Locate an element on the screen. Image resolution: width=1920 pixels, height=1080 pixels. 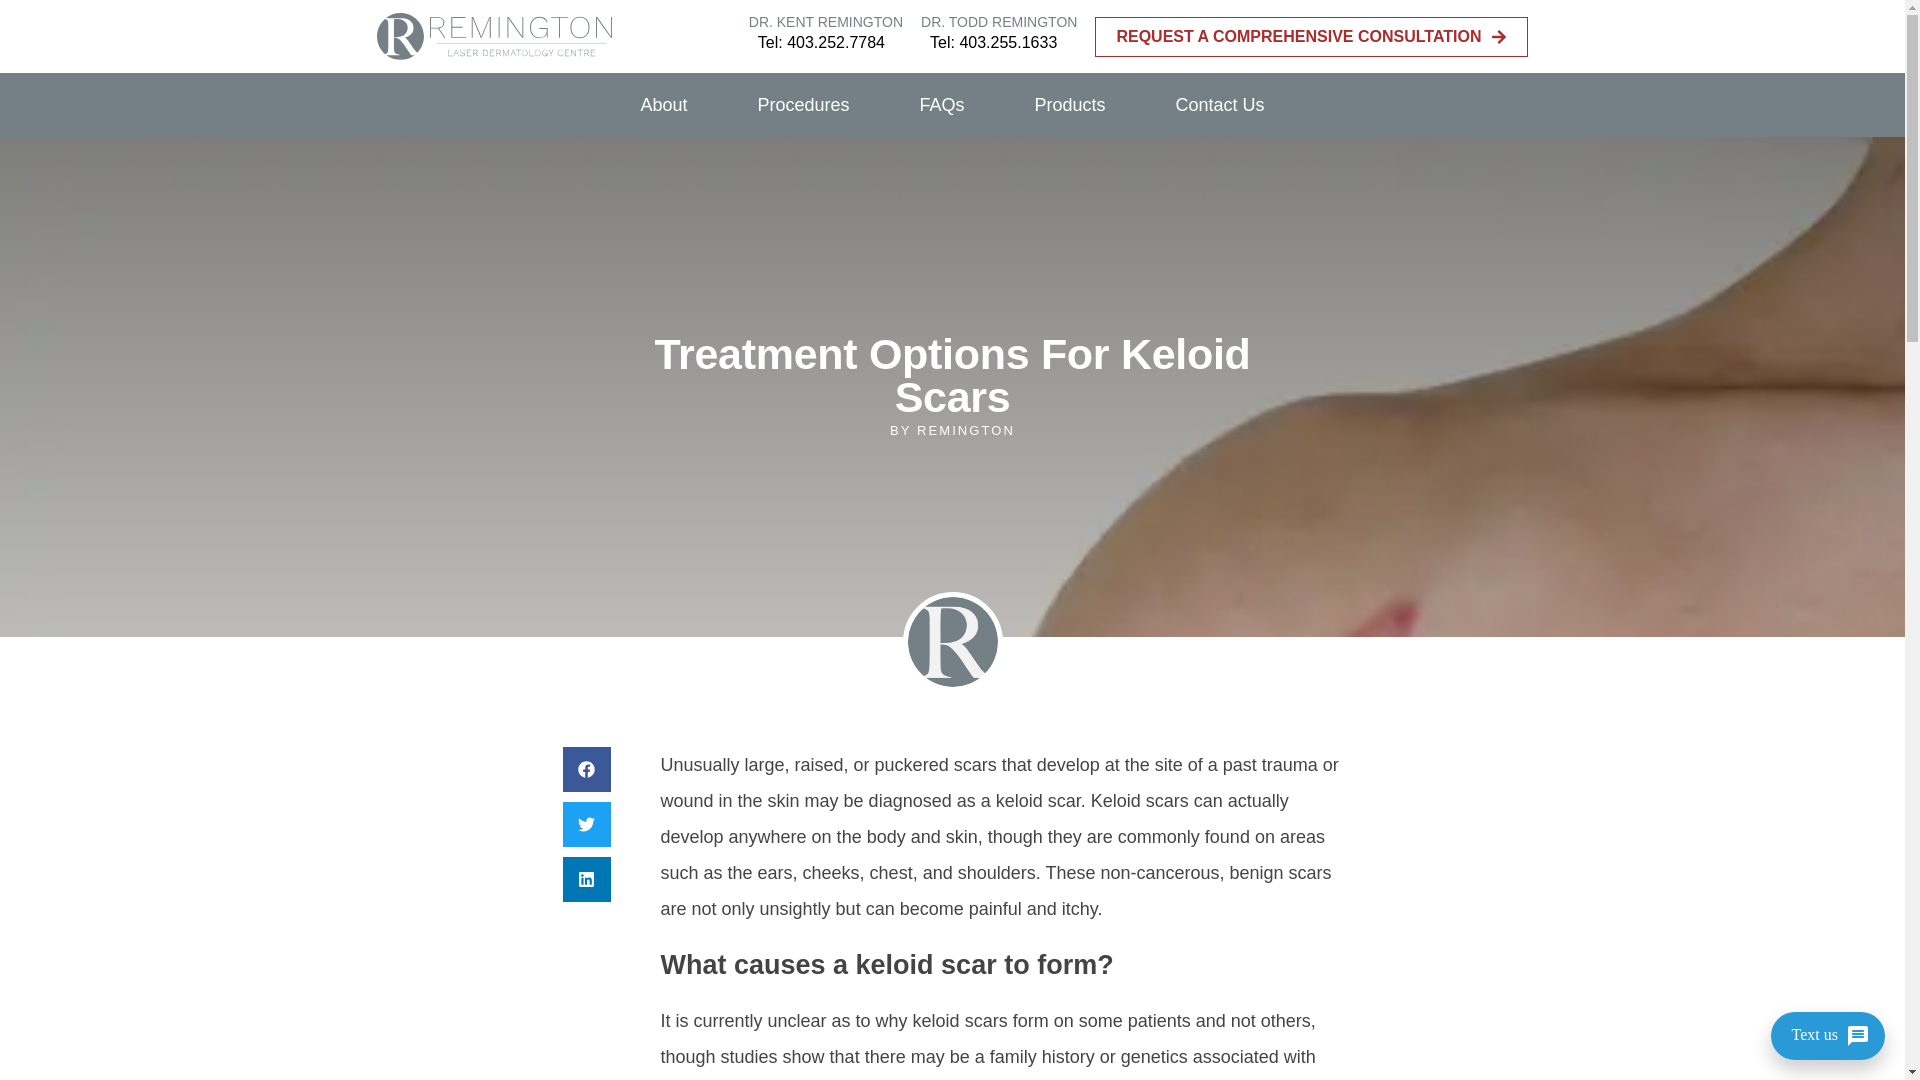
Tel: 403.255.1633 is located at coordinates (993, 42).